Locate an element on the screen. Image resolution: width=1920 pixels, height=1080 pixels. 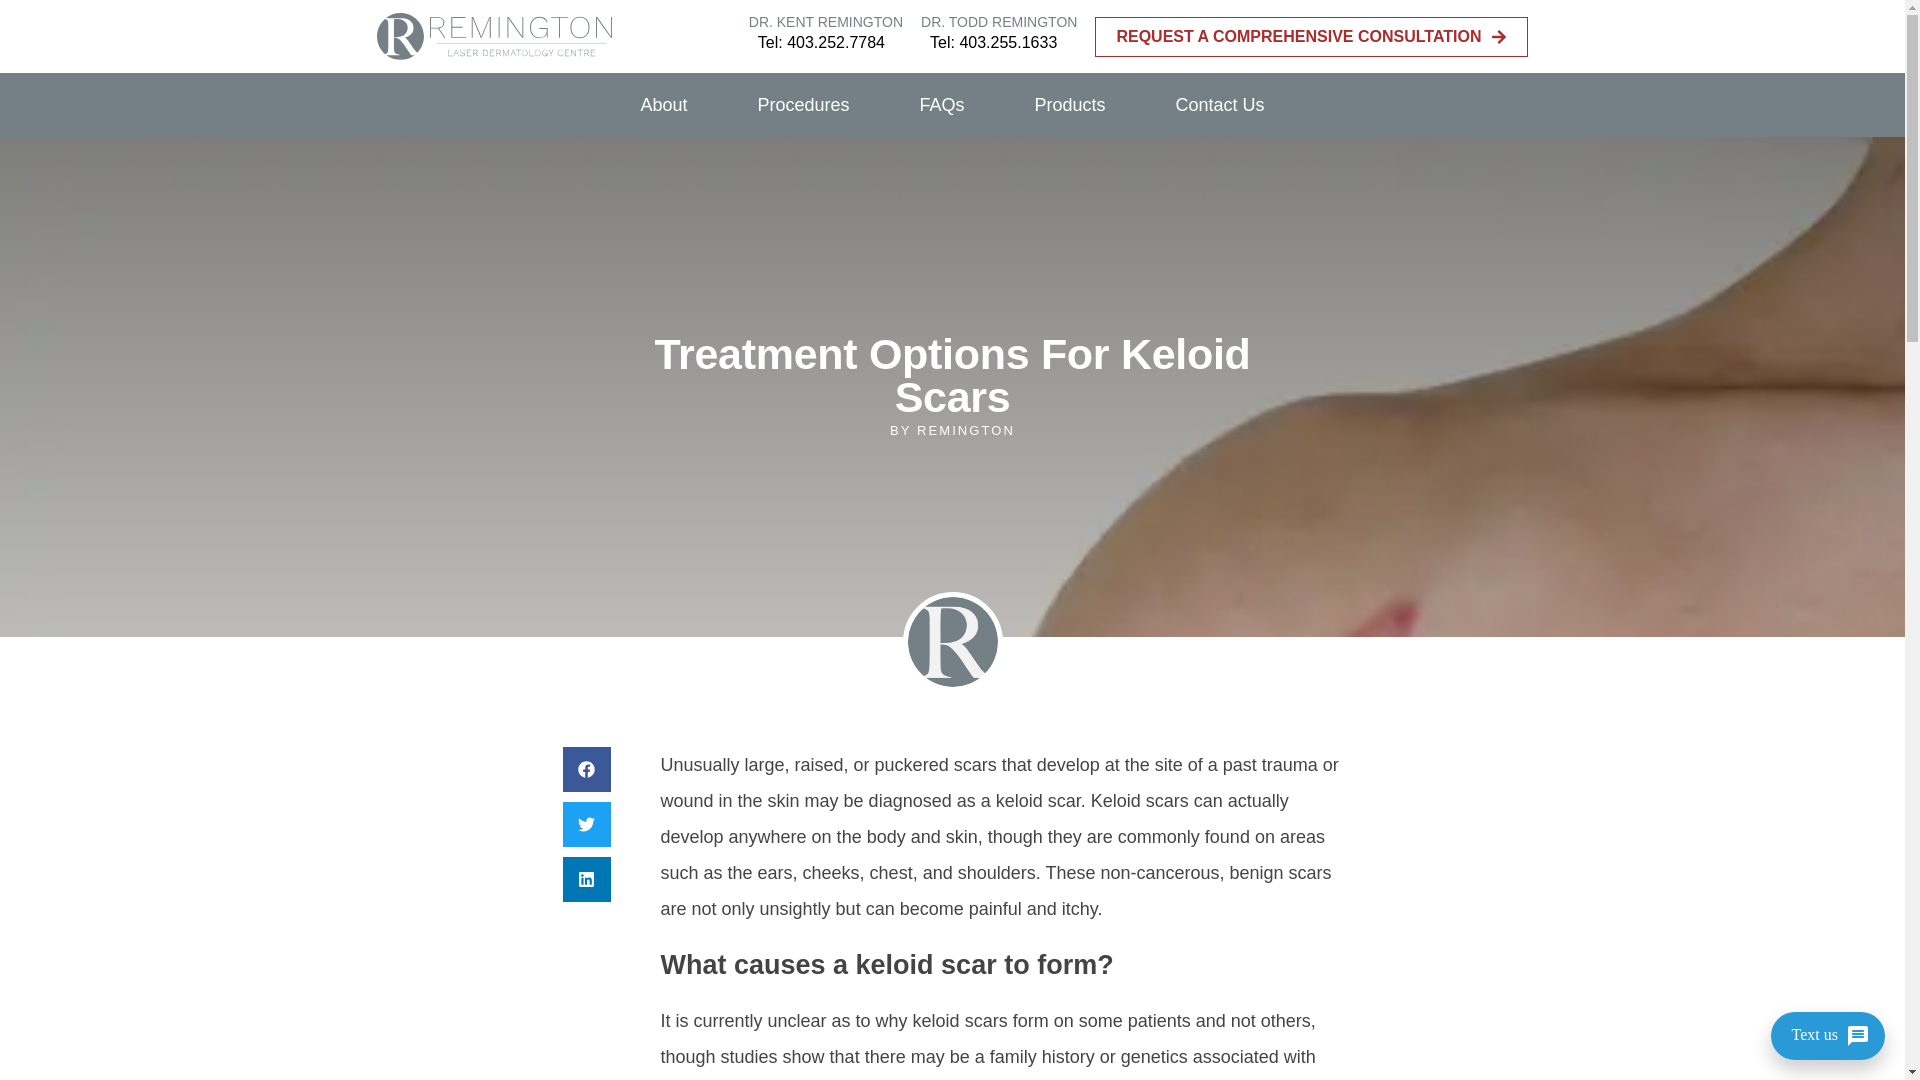
Tel: 403.255.1633 is located at coordinates (993, 42).